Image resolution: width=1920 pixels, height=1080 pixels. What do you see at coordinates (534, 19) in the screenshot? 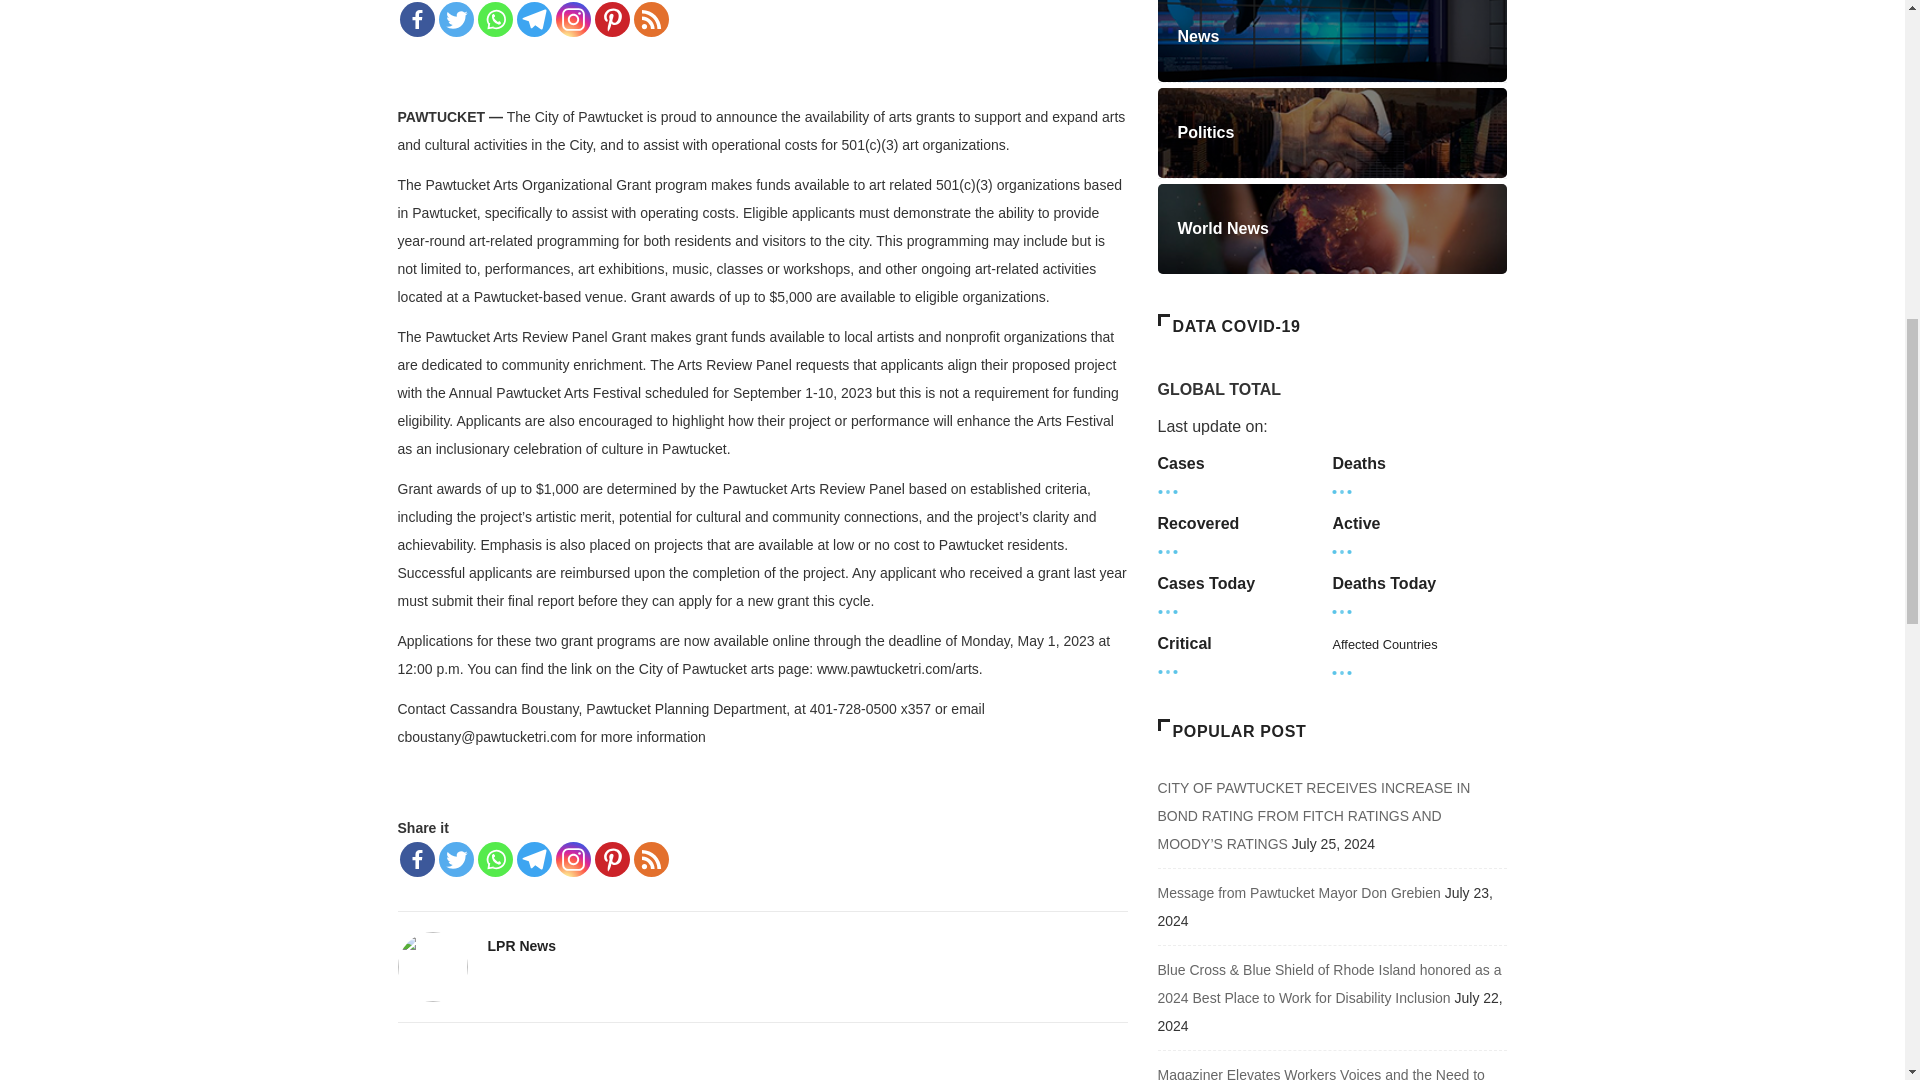
I see `Telegram` at bounding box center [534, 19].